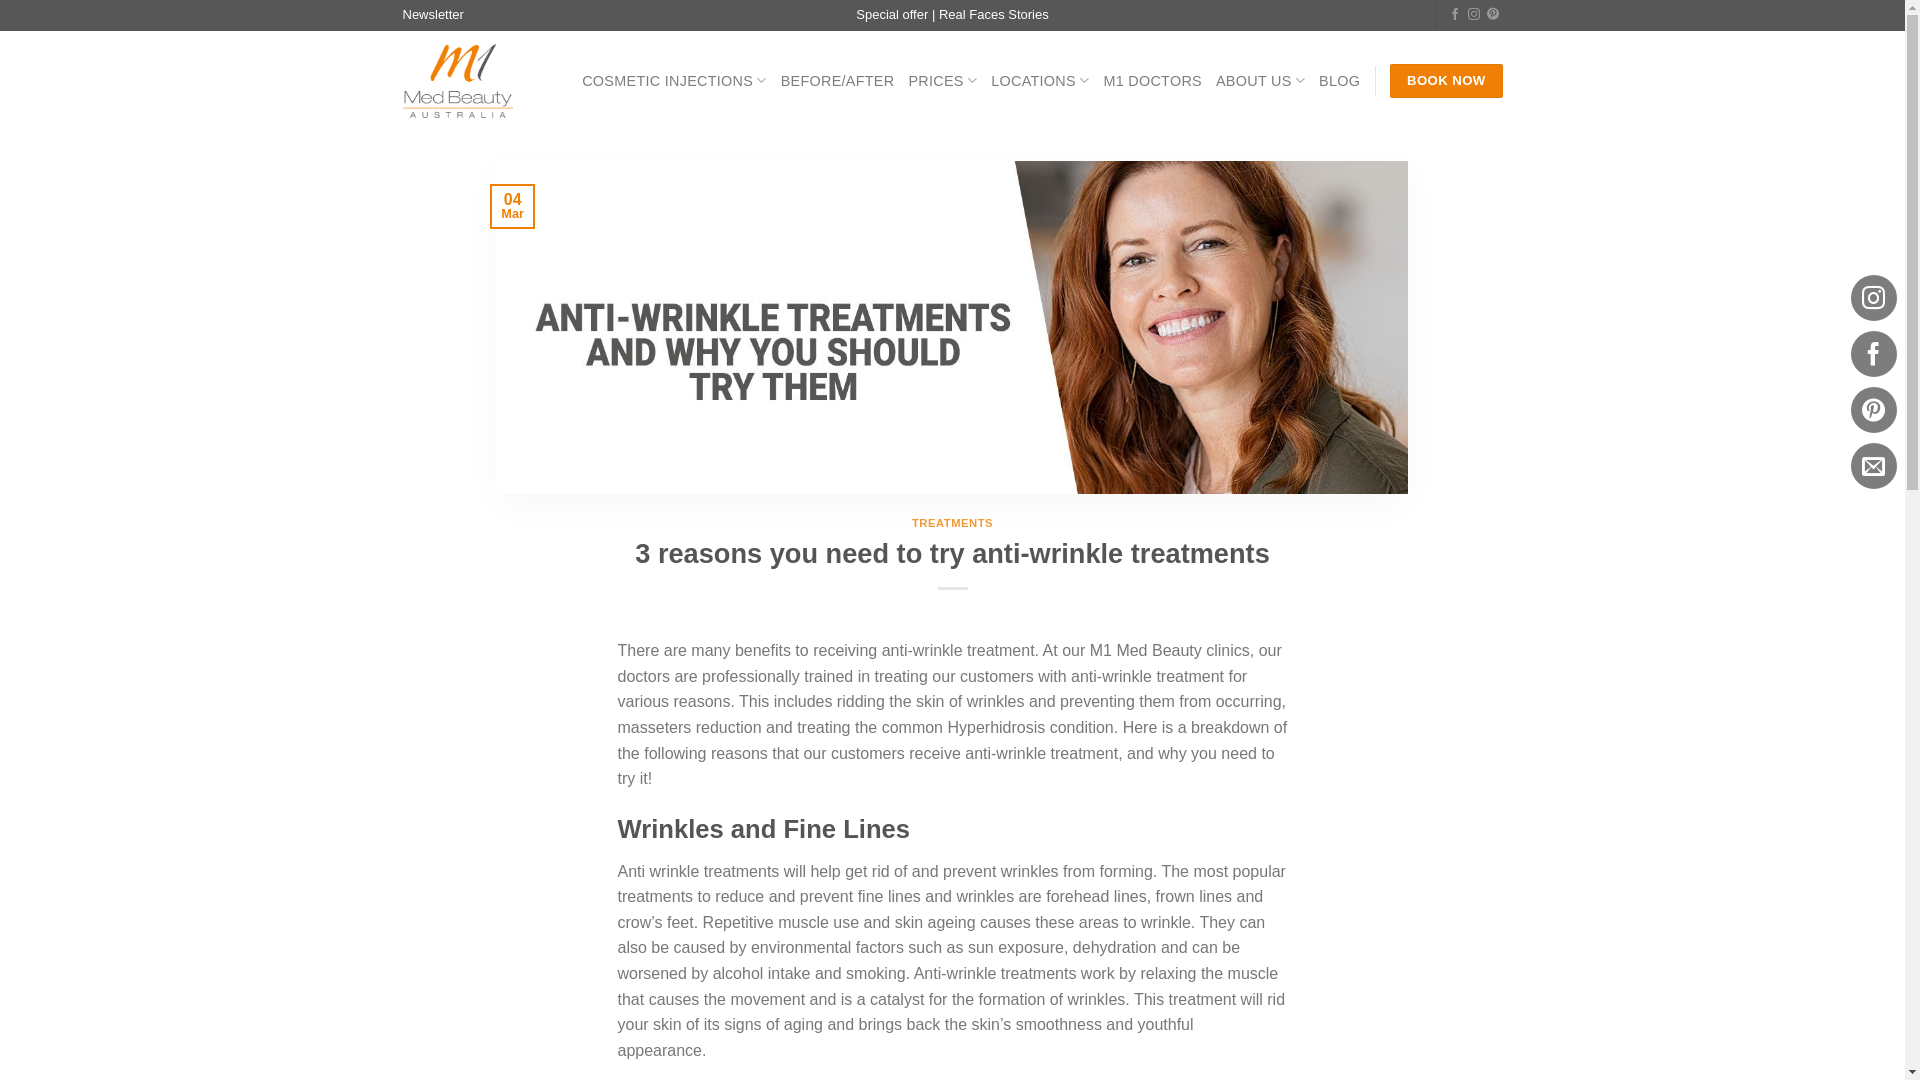 The width and height of the screenshot is (1920, 1080). What do you see at coordinates (1340, 81) in the screenshot?
I see `BLOG` at bounding box center [1340, 81].